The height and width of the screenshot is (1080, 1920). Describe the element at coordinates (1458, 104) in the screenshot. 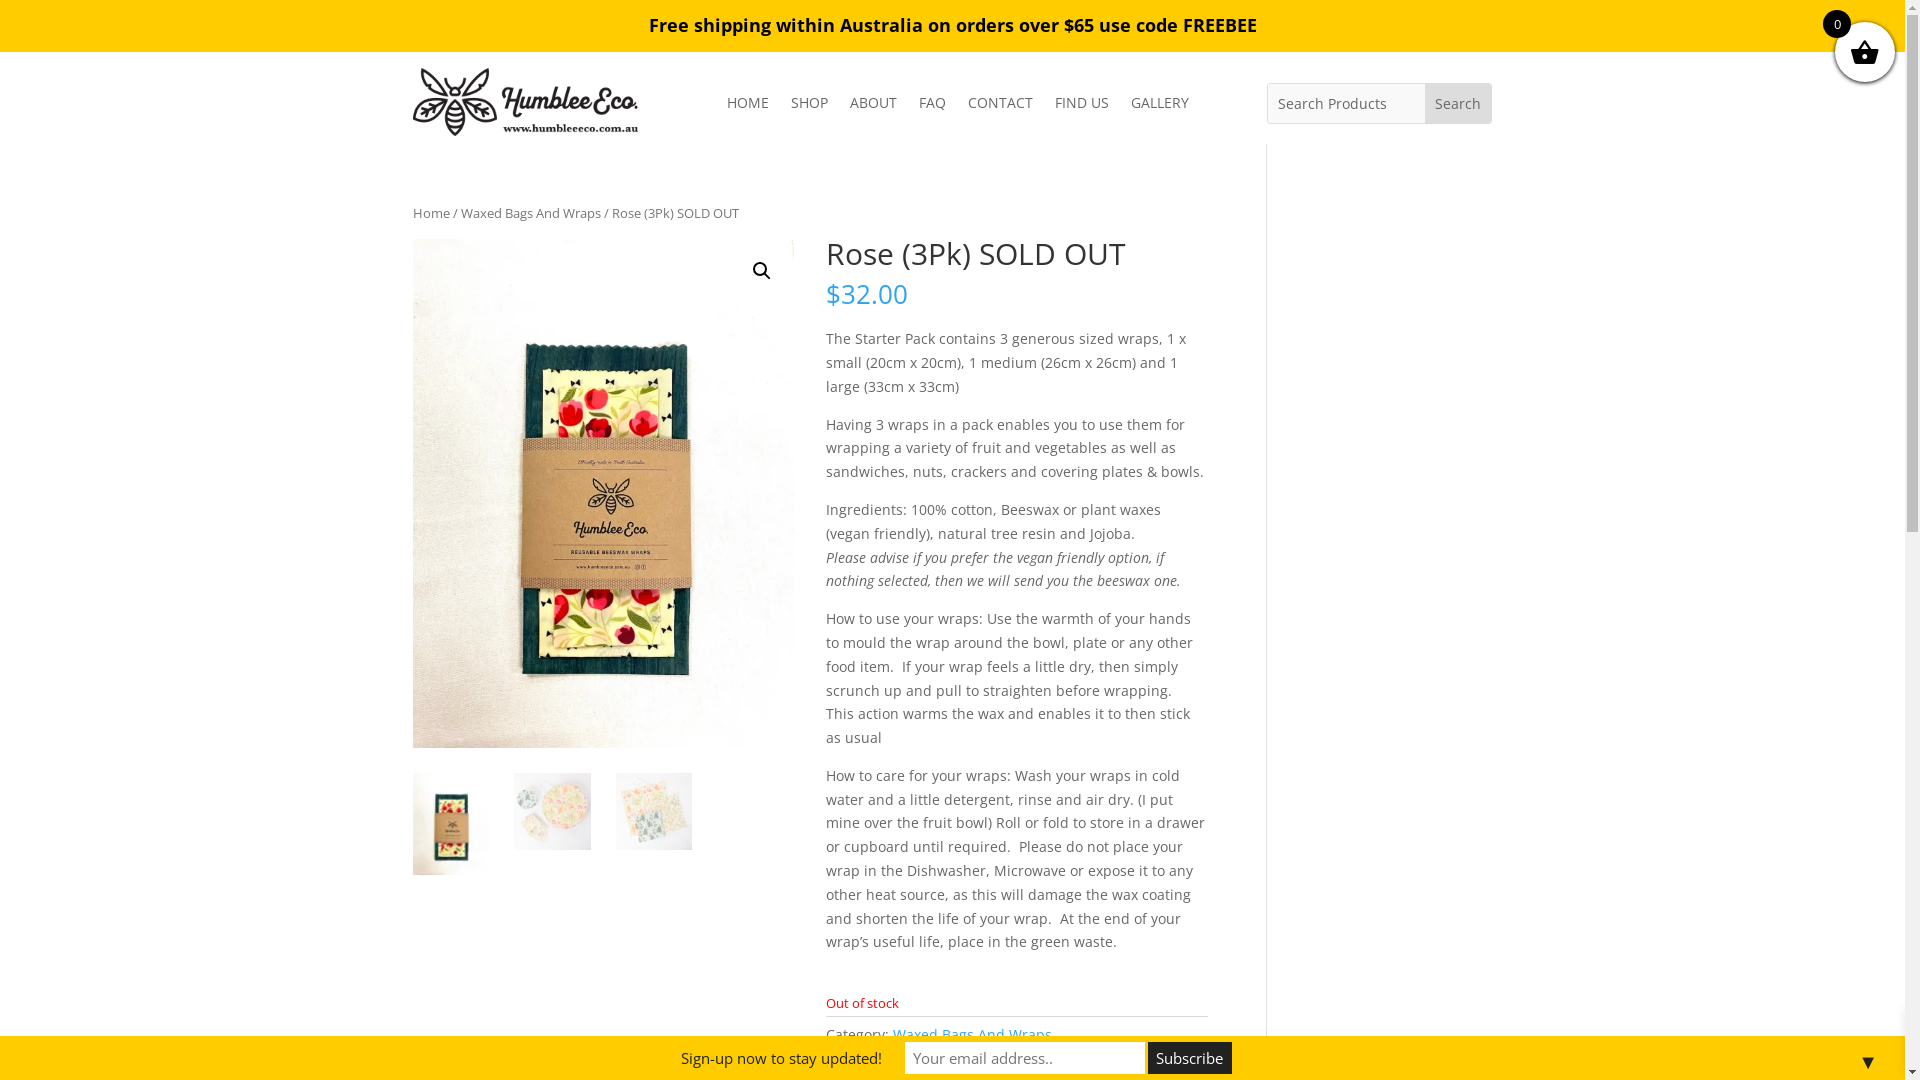

I see `Search` at that location.